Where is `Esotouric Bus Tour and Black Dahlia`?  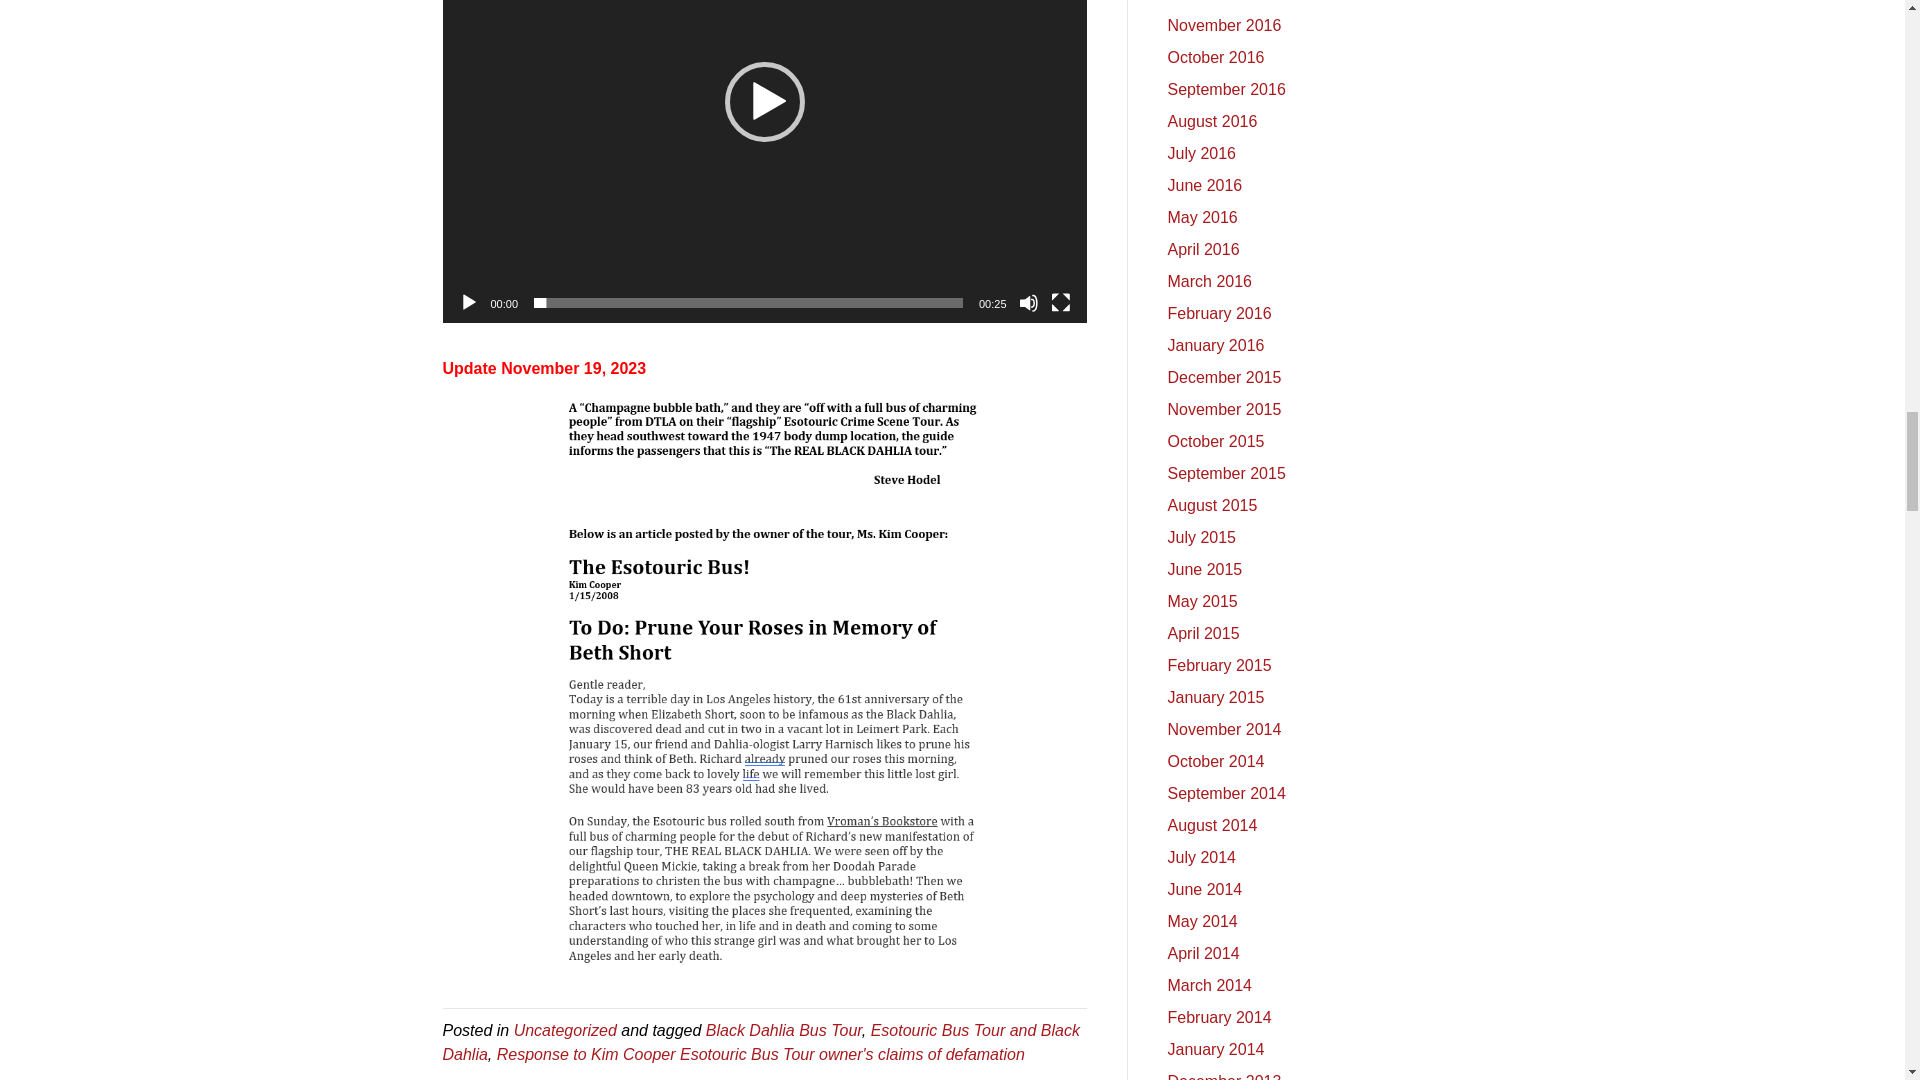 Esotouric Bus Tour and Black Dahlia is located at coordinates (760, 1042).